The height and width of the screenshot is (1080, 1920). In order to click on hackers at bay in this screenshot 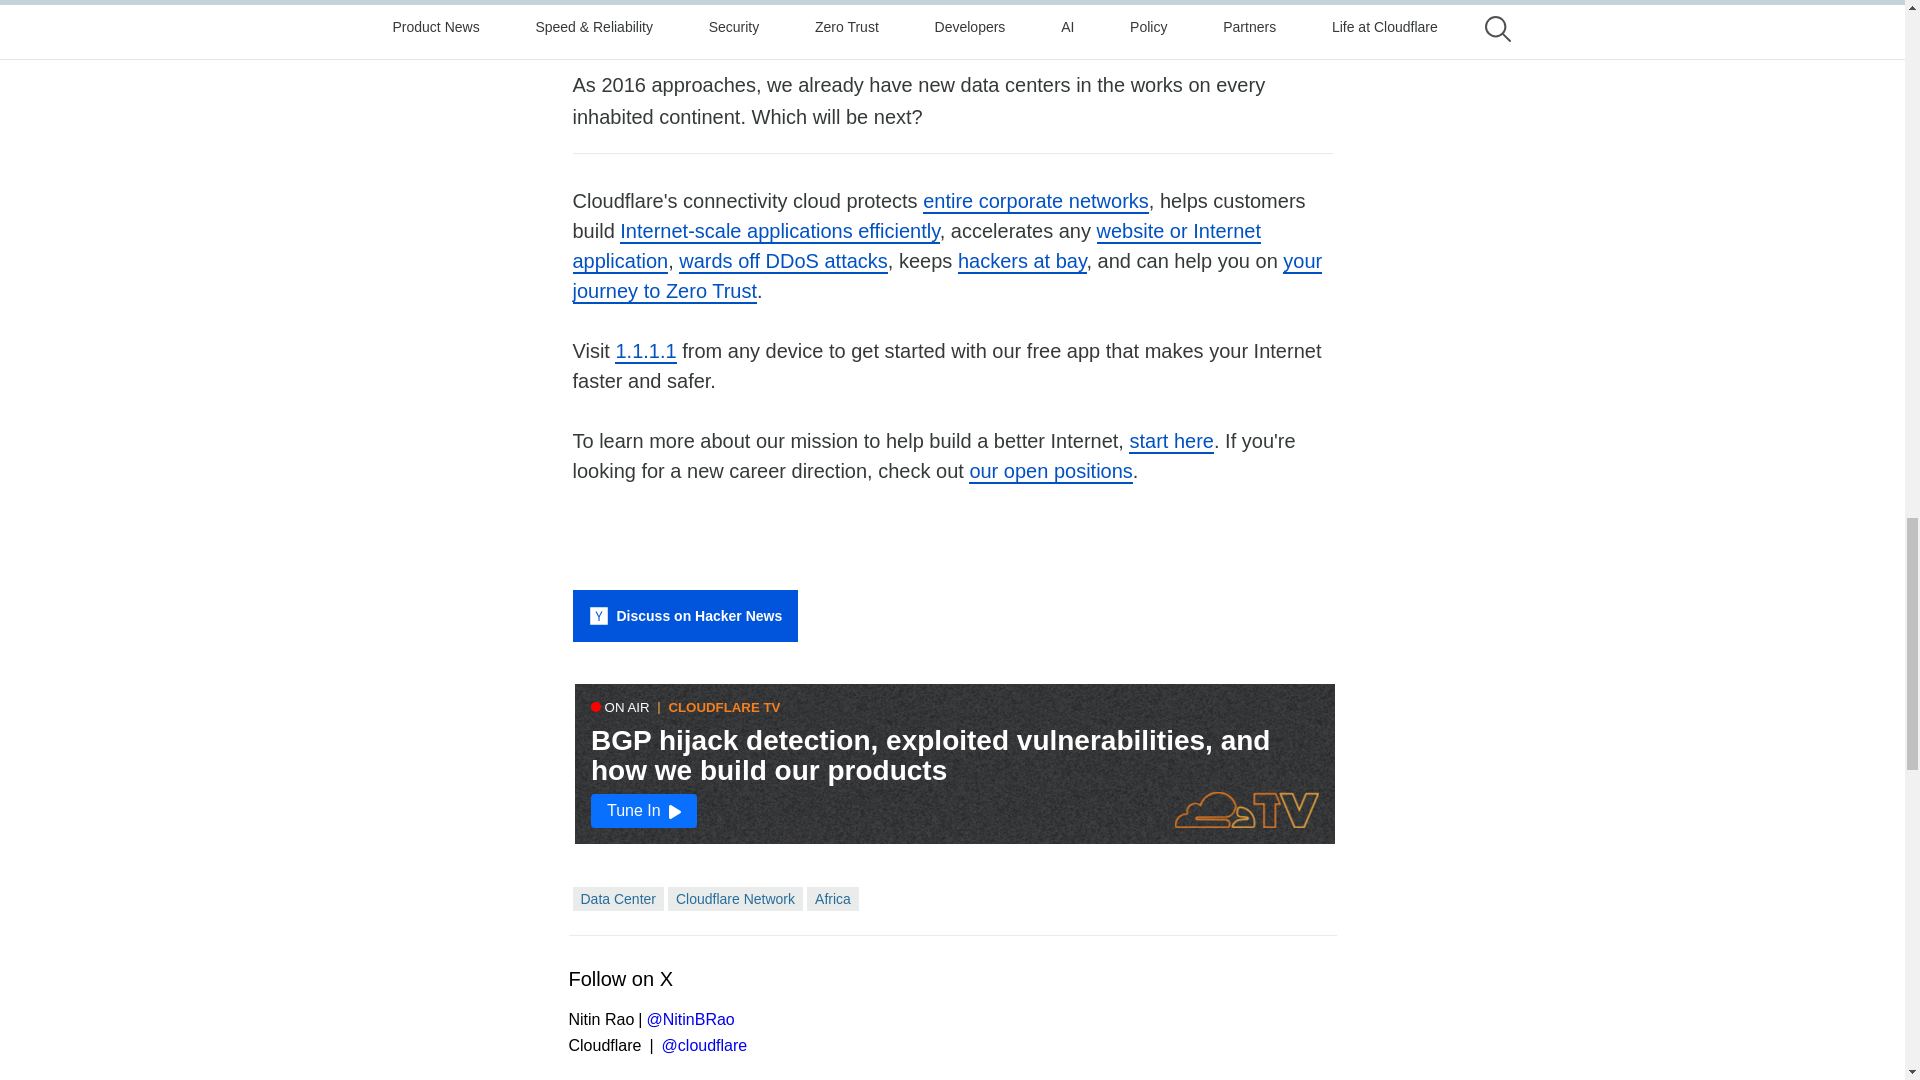, I will do `click(1022, 262)`.